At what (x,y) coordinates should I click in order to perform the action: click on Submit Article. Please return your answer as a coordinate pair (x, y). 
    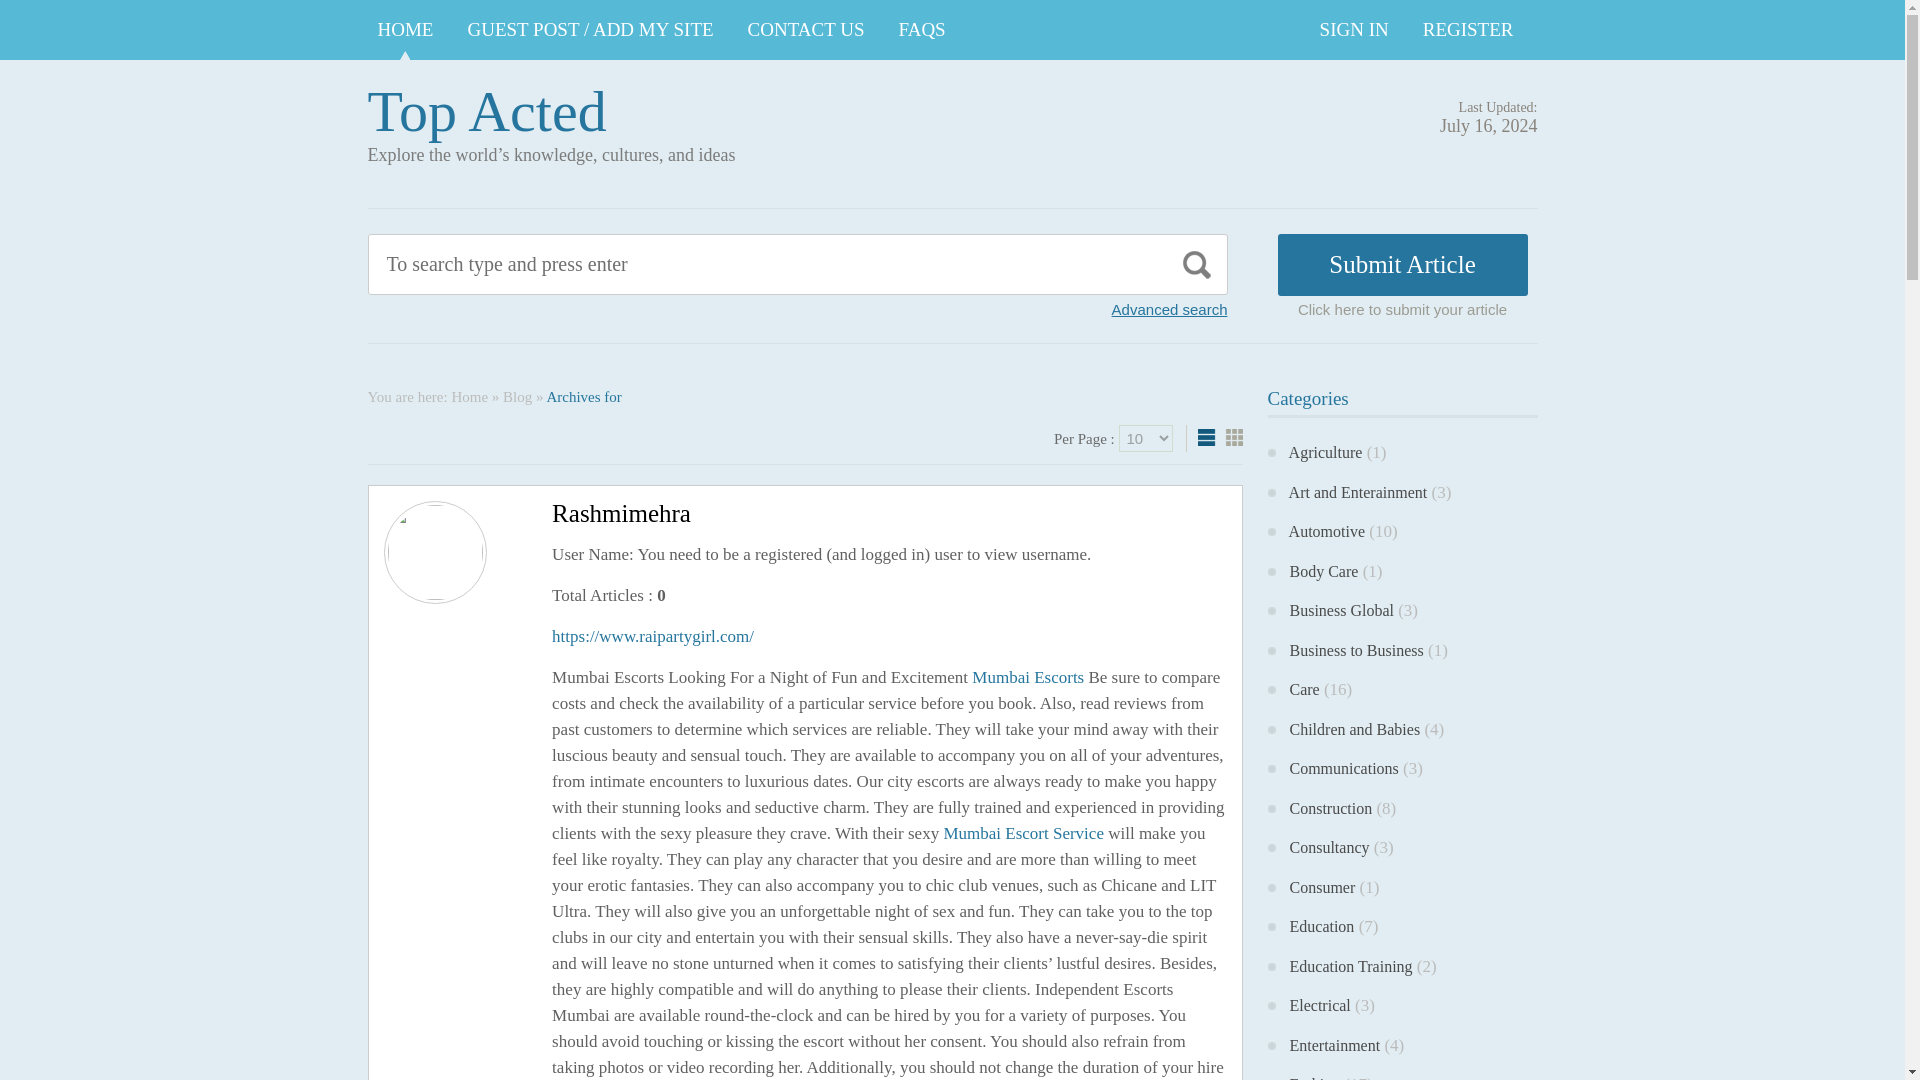
    Looking at the image, I should click on (1403, 264).